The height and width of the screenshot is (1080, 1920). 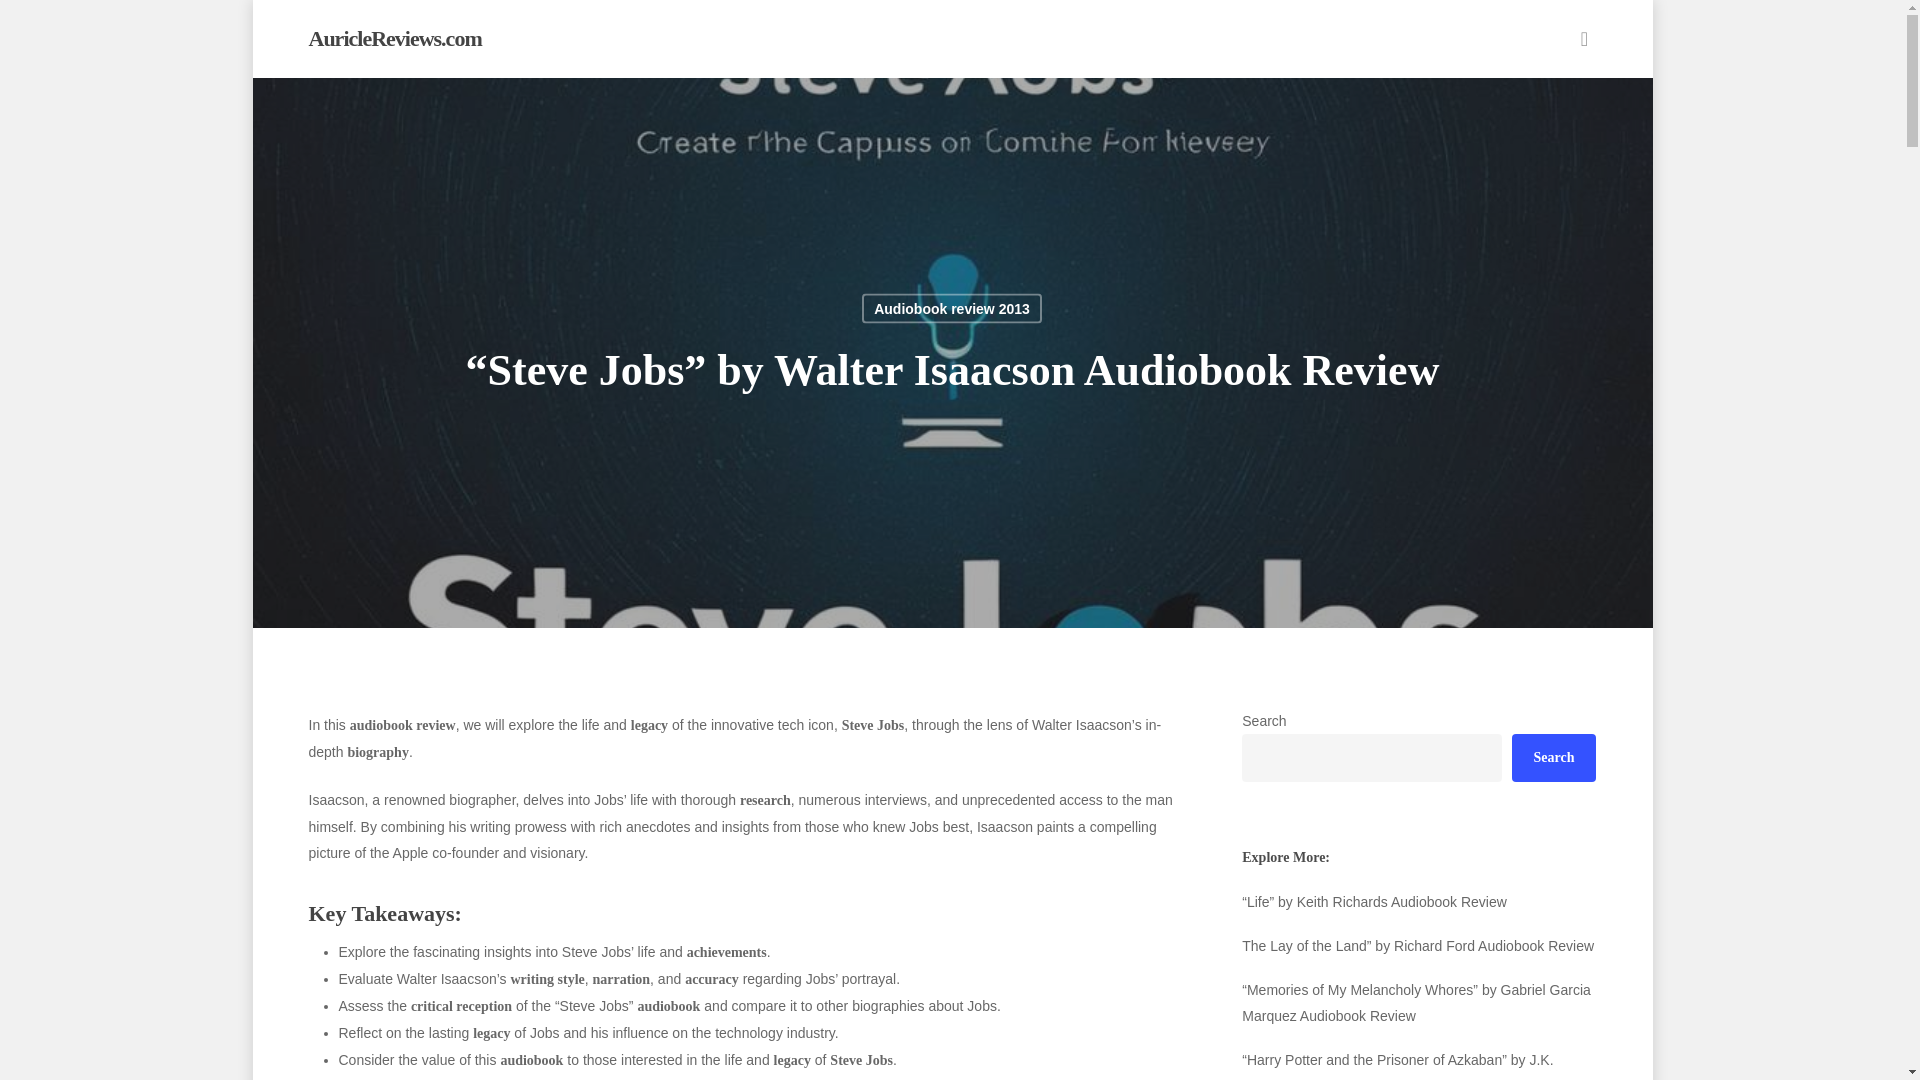 What do you see at coordinates (1554, 758) in the screenshot?
I see `Search` at bounding box center [1554, 758].